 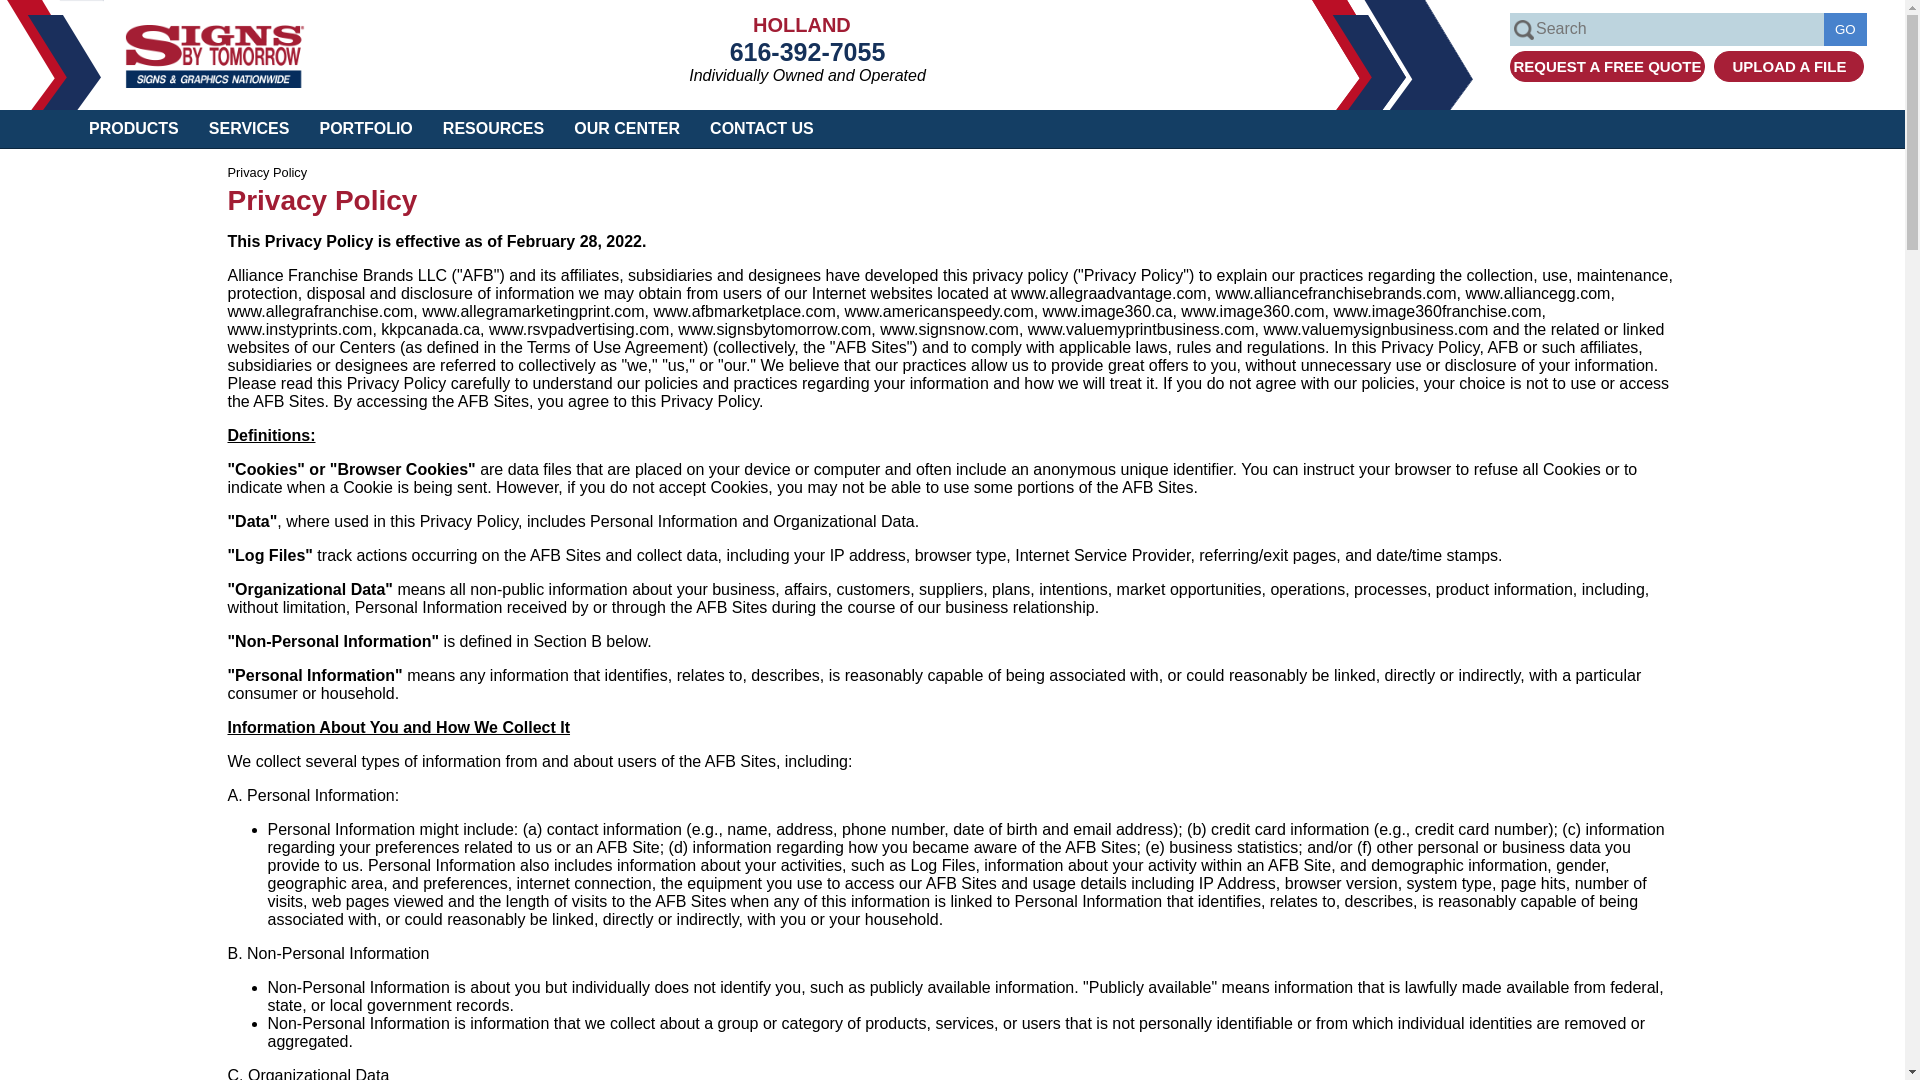 I want to click on OUR CENTER, so click(x=626, y=128).